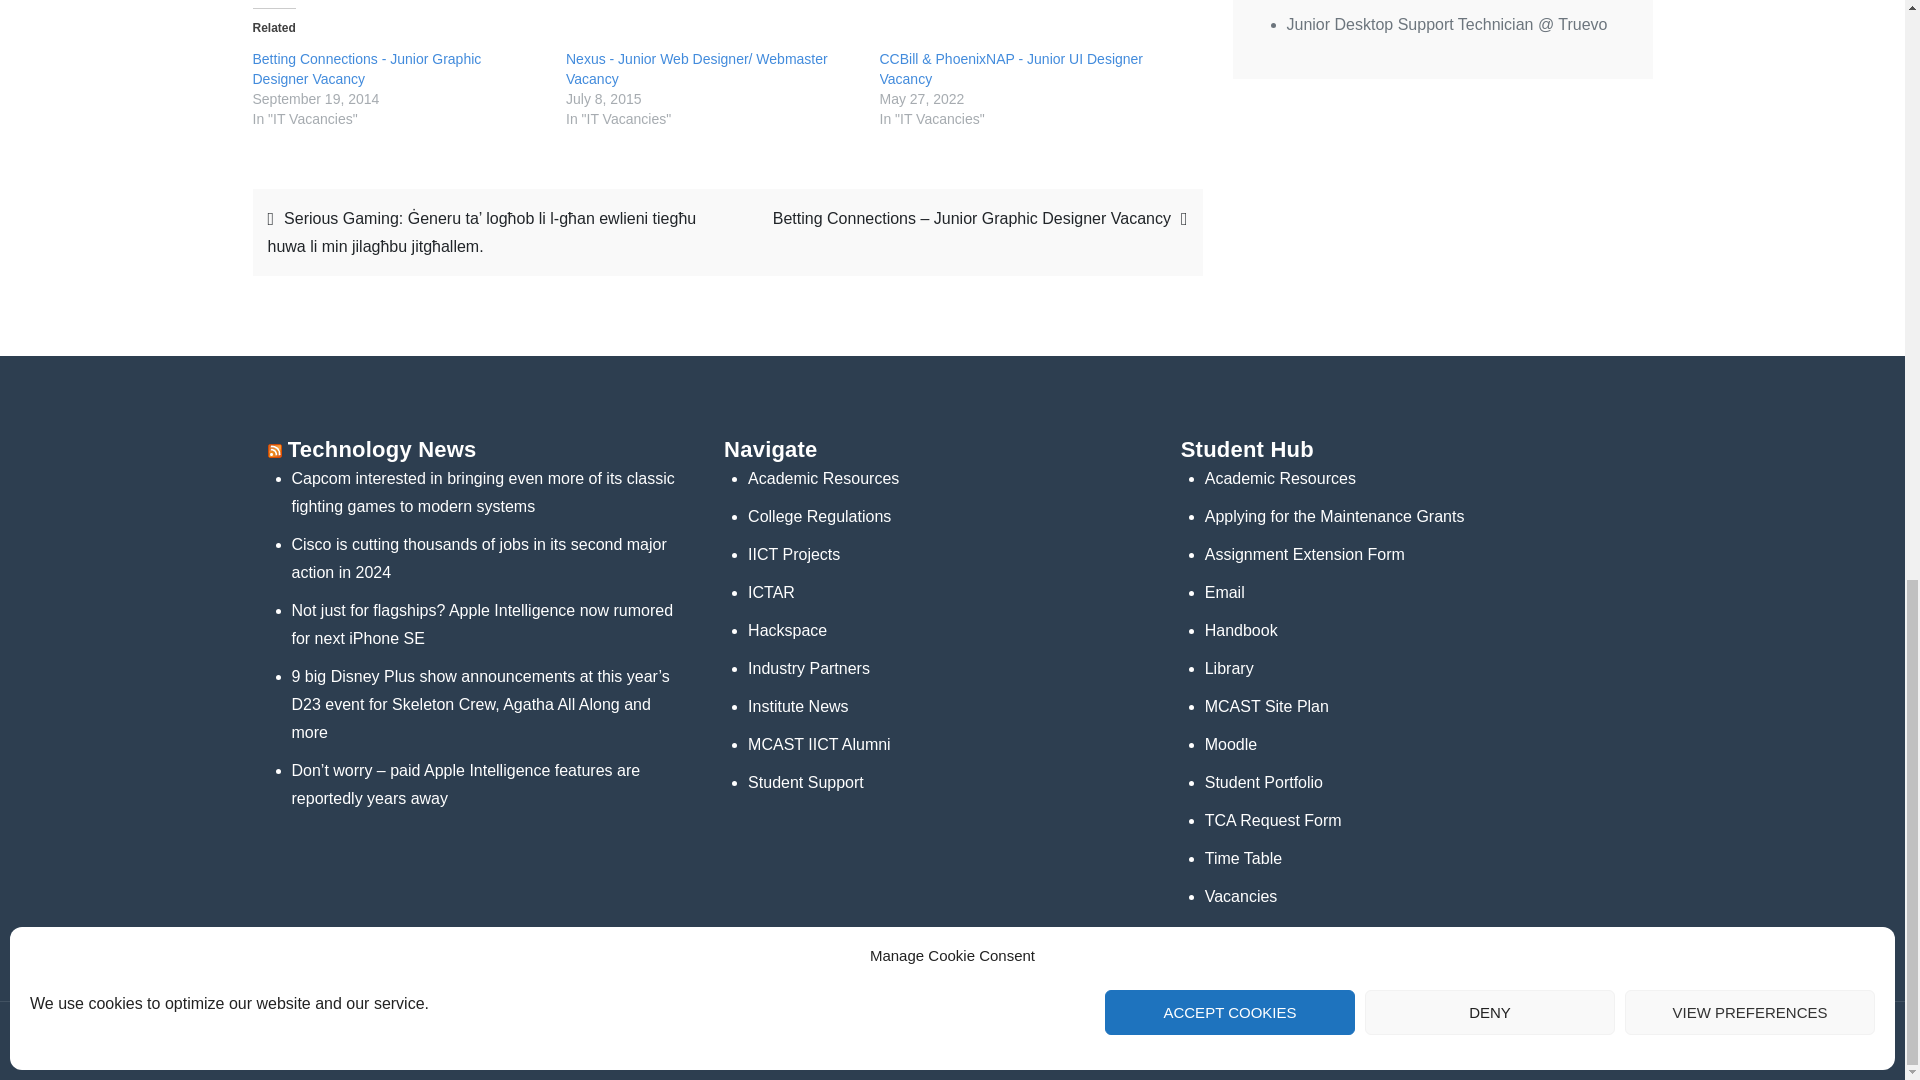 The image size is (1920, 1080). What do you see at coordinates (819, 516) in the screenshot?
I see `College Regulations` at bounding box center [819, 516].